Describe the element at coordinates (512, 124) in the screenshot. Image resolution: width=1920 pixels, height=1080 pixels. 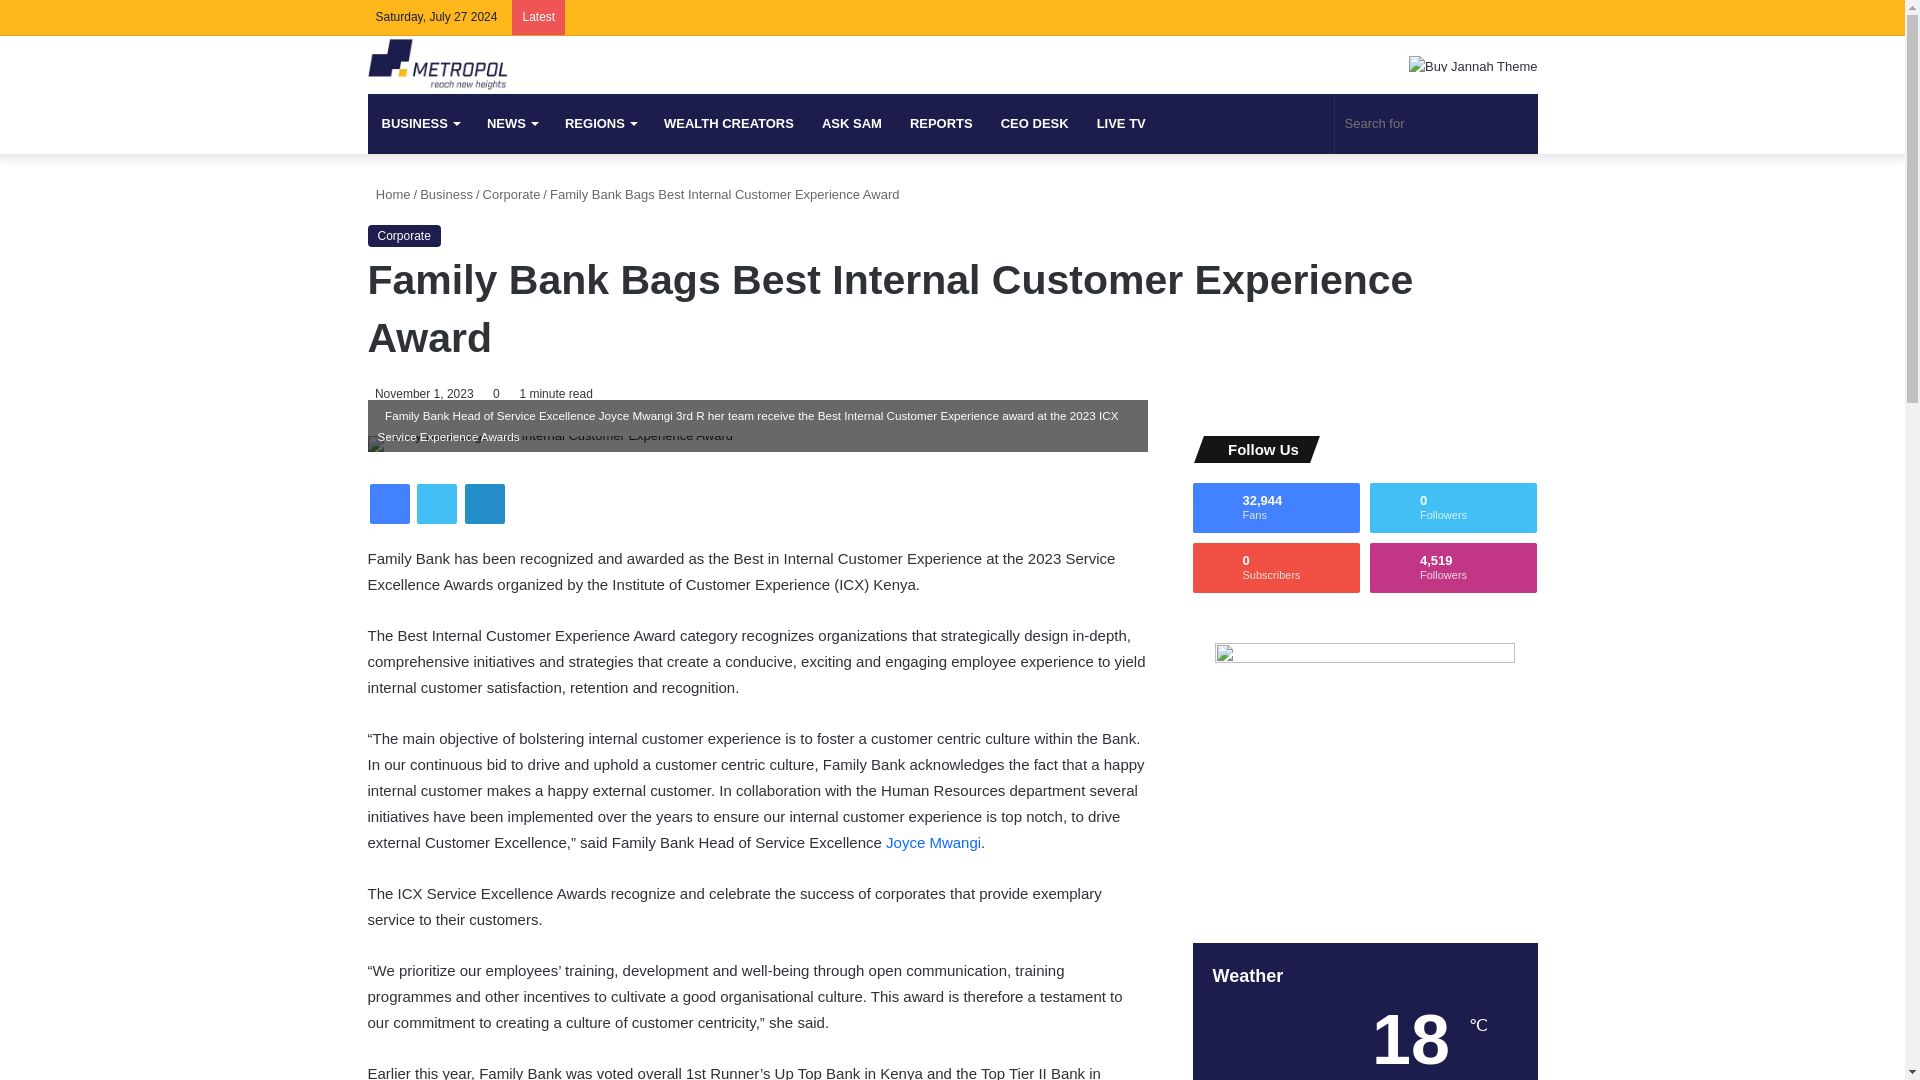
I see `NEWS` at that location.